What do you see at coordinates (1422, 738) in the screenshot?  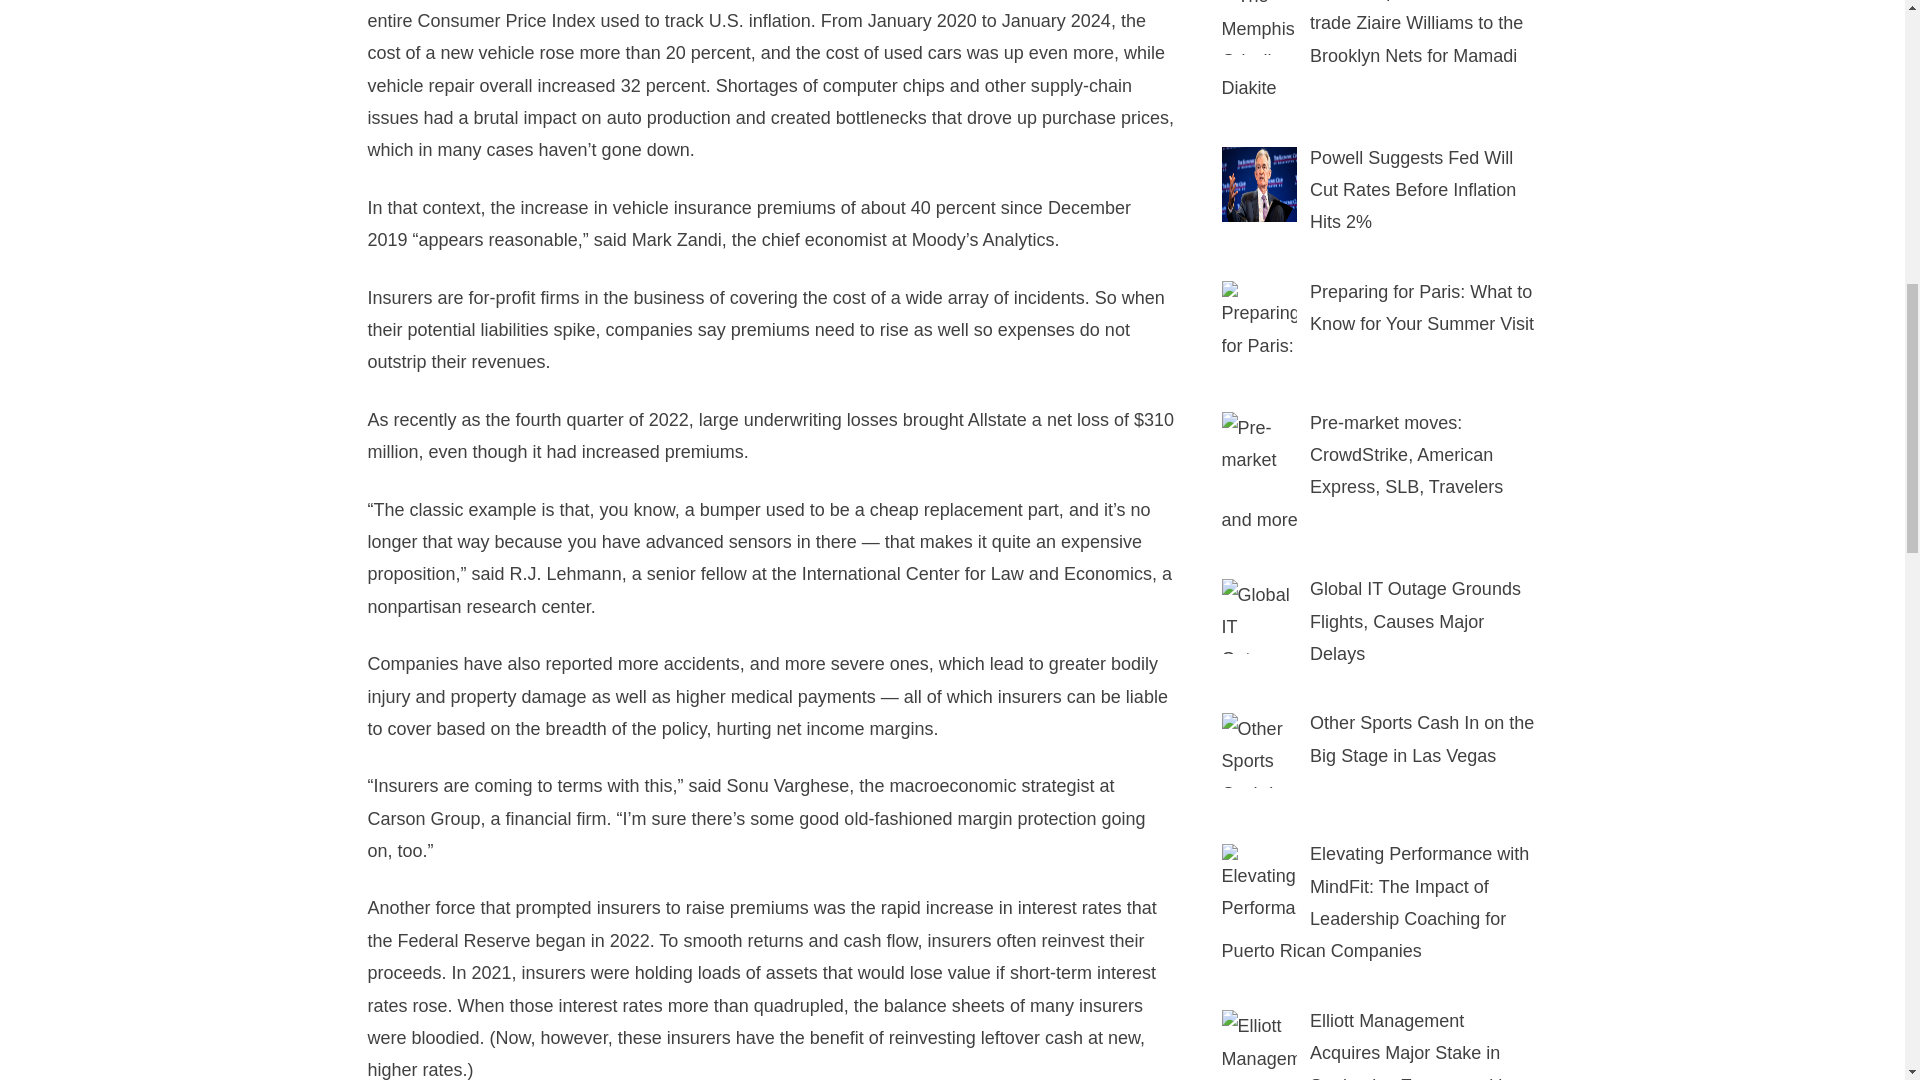 I see `Other Sports Cash In on the Big Stage in Las Vegas` at bounding box center [1422, 738].